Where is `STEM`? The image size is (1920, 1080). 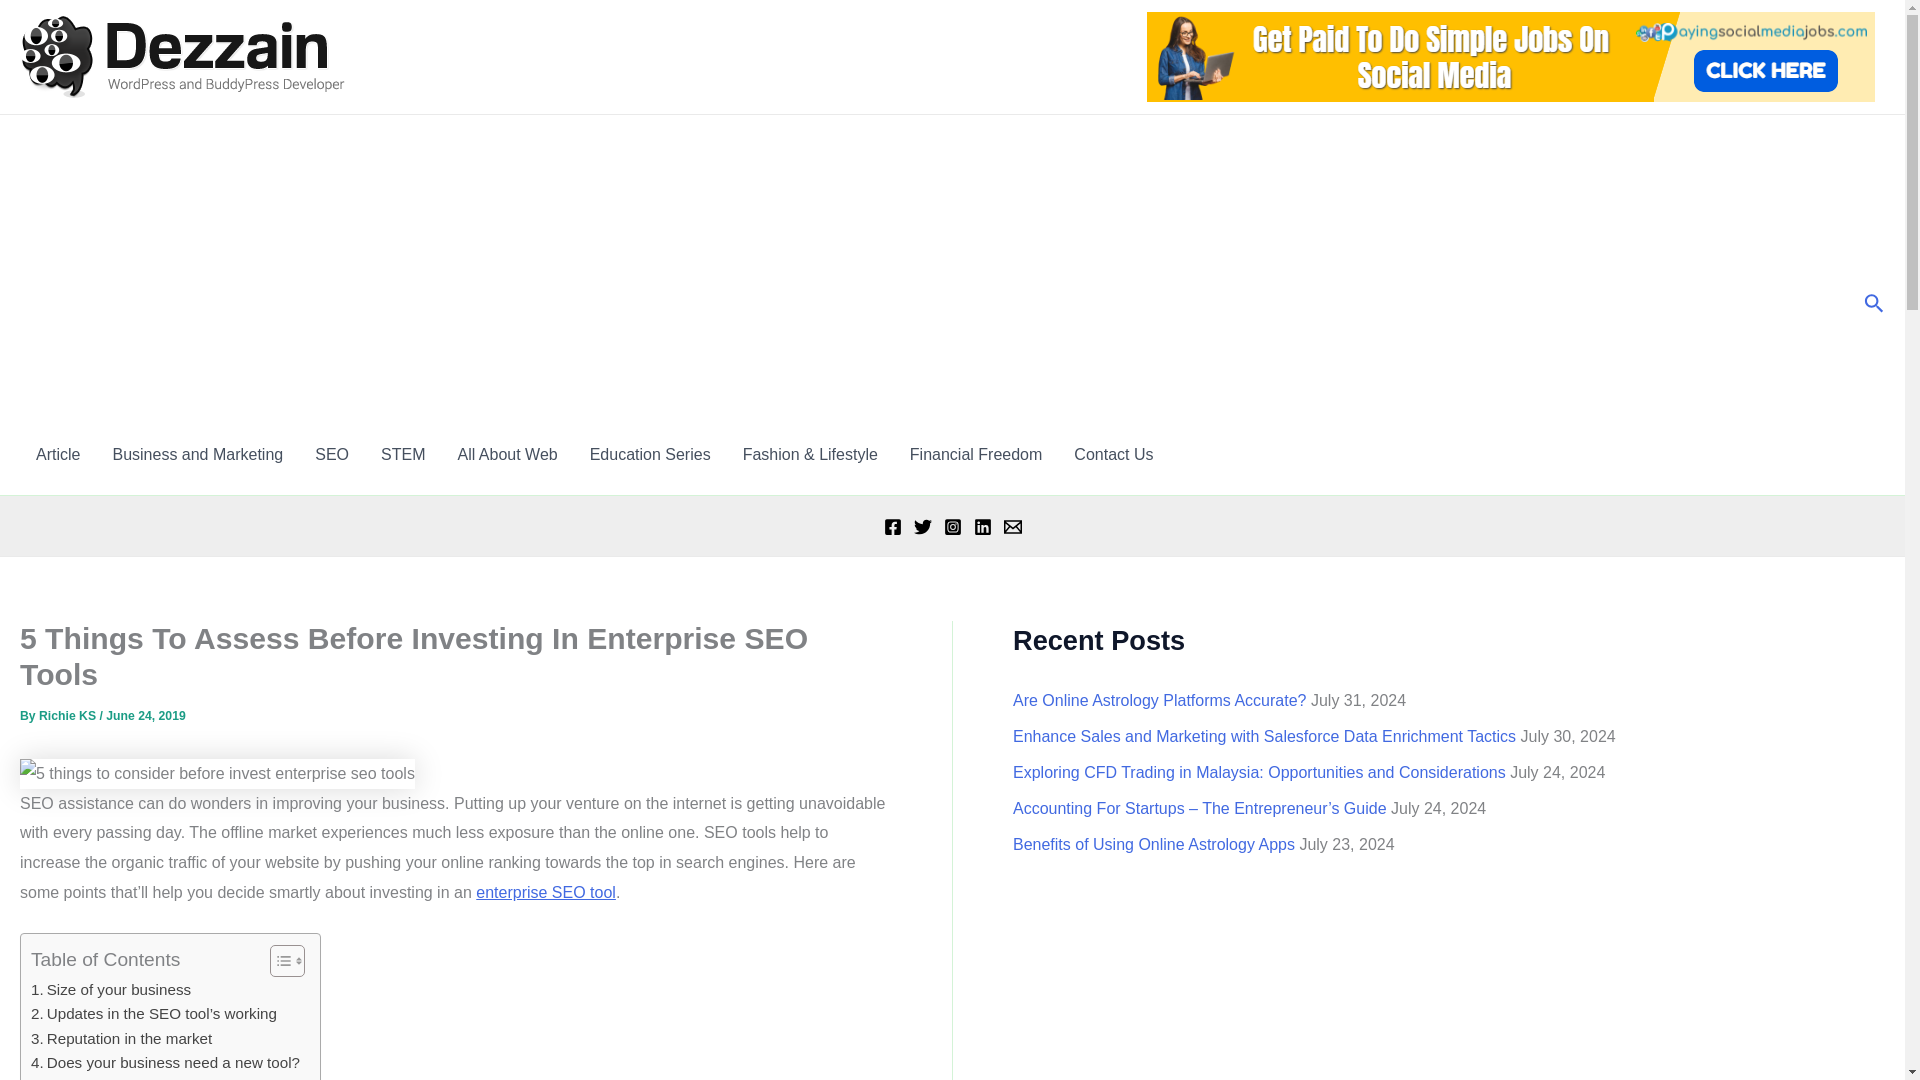 STEM is located at coordinates (402, 454).